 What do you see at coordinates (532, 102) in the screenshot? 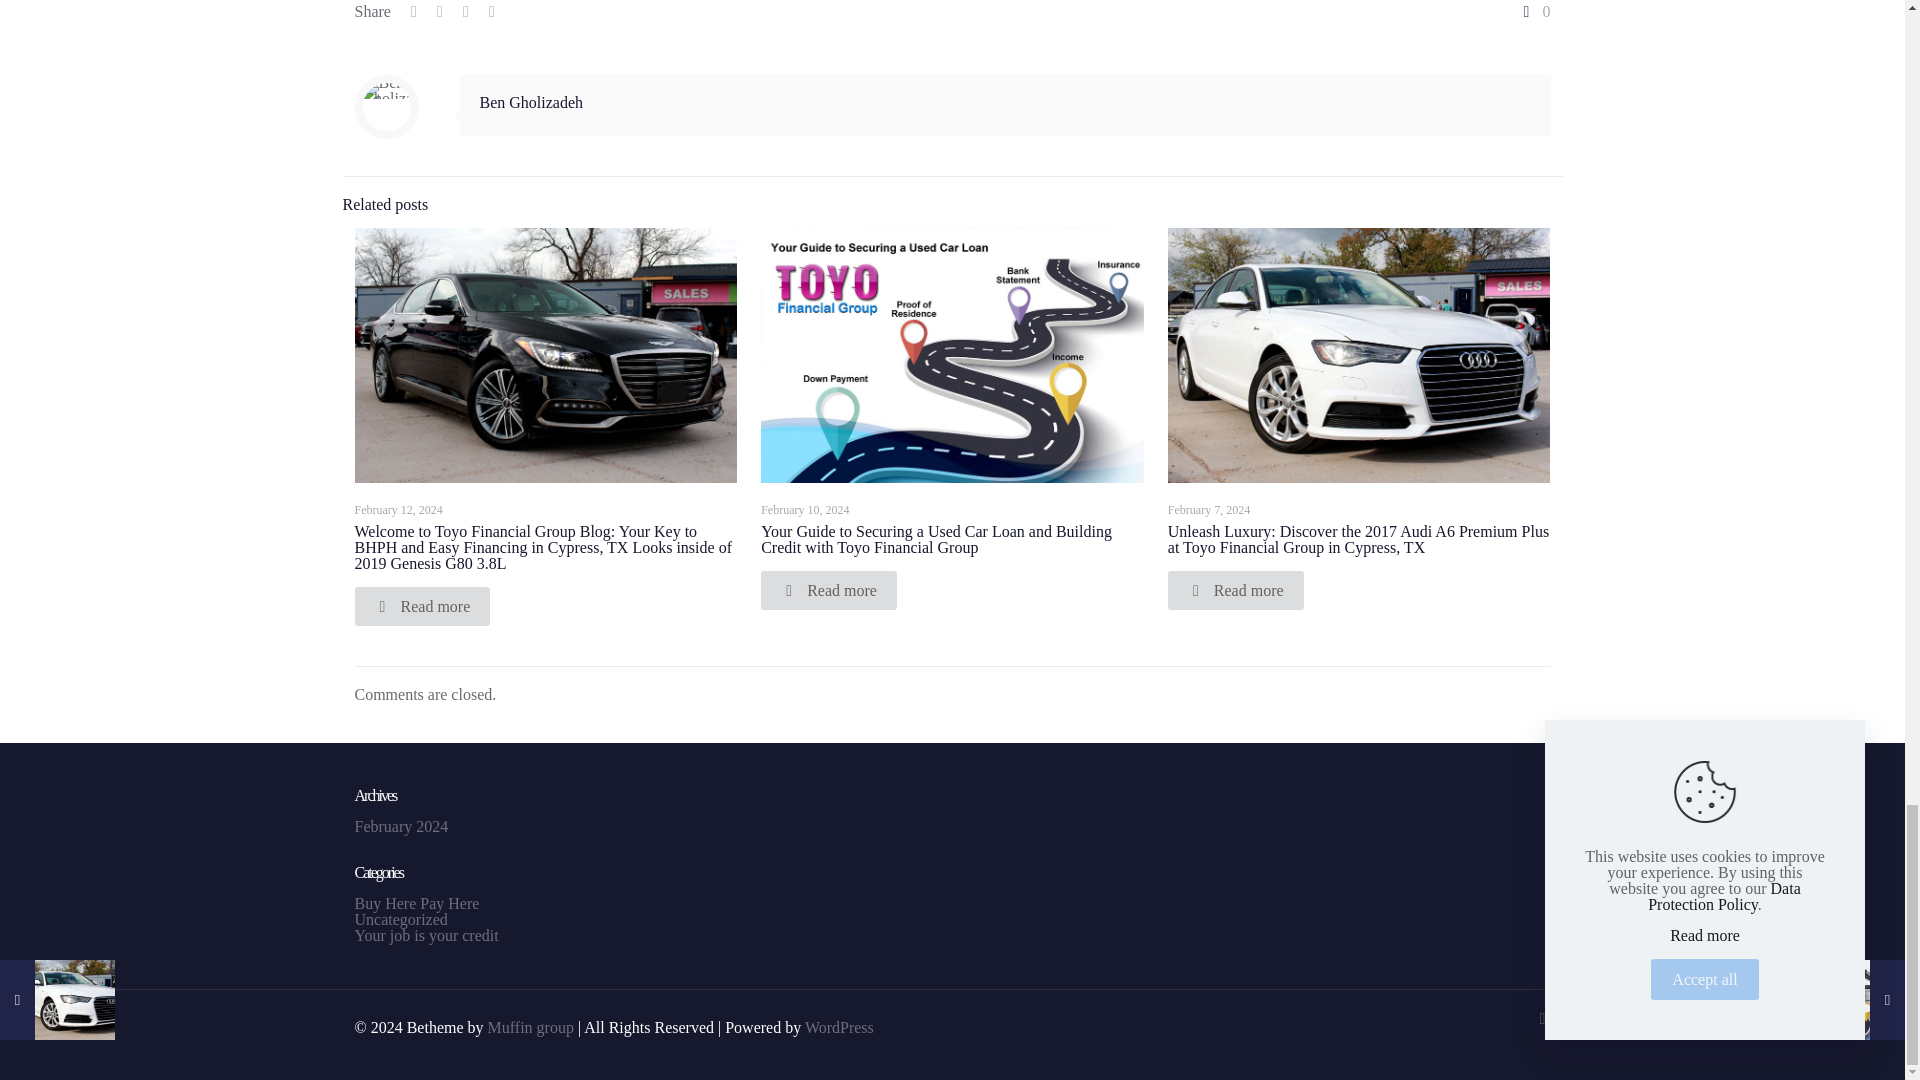
I see `Ben Gholizadeh` at bounding box center [532, 102].